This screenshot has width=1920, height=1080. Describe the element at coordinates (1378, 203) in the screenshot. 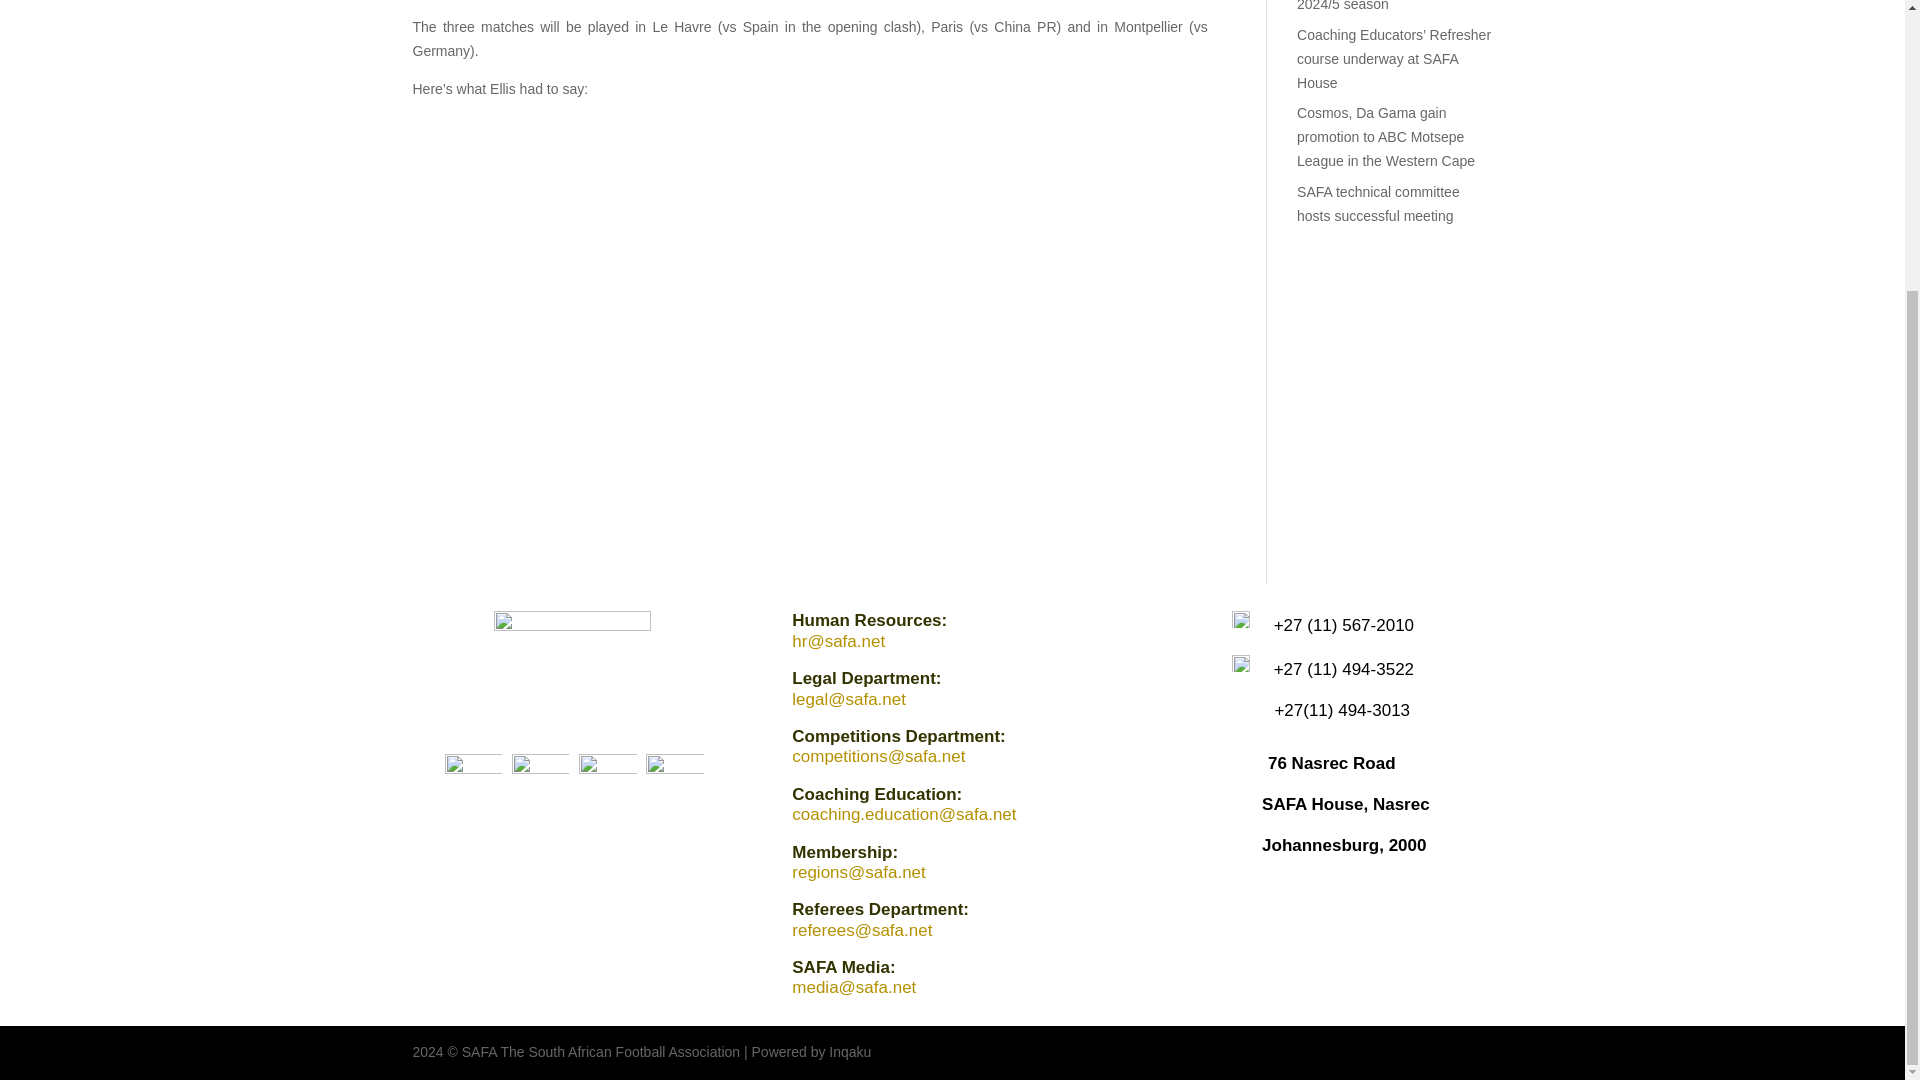

I see `SAFA technical committee hosts successful meeting` at that location.